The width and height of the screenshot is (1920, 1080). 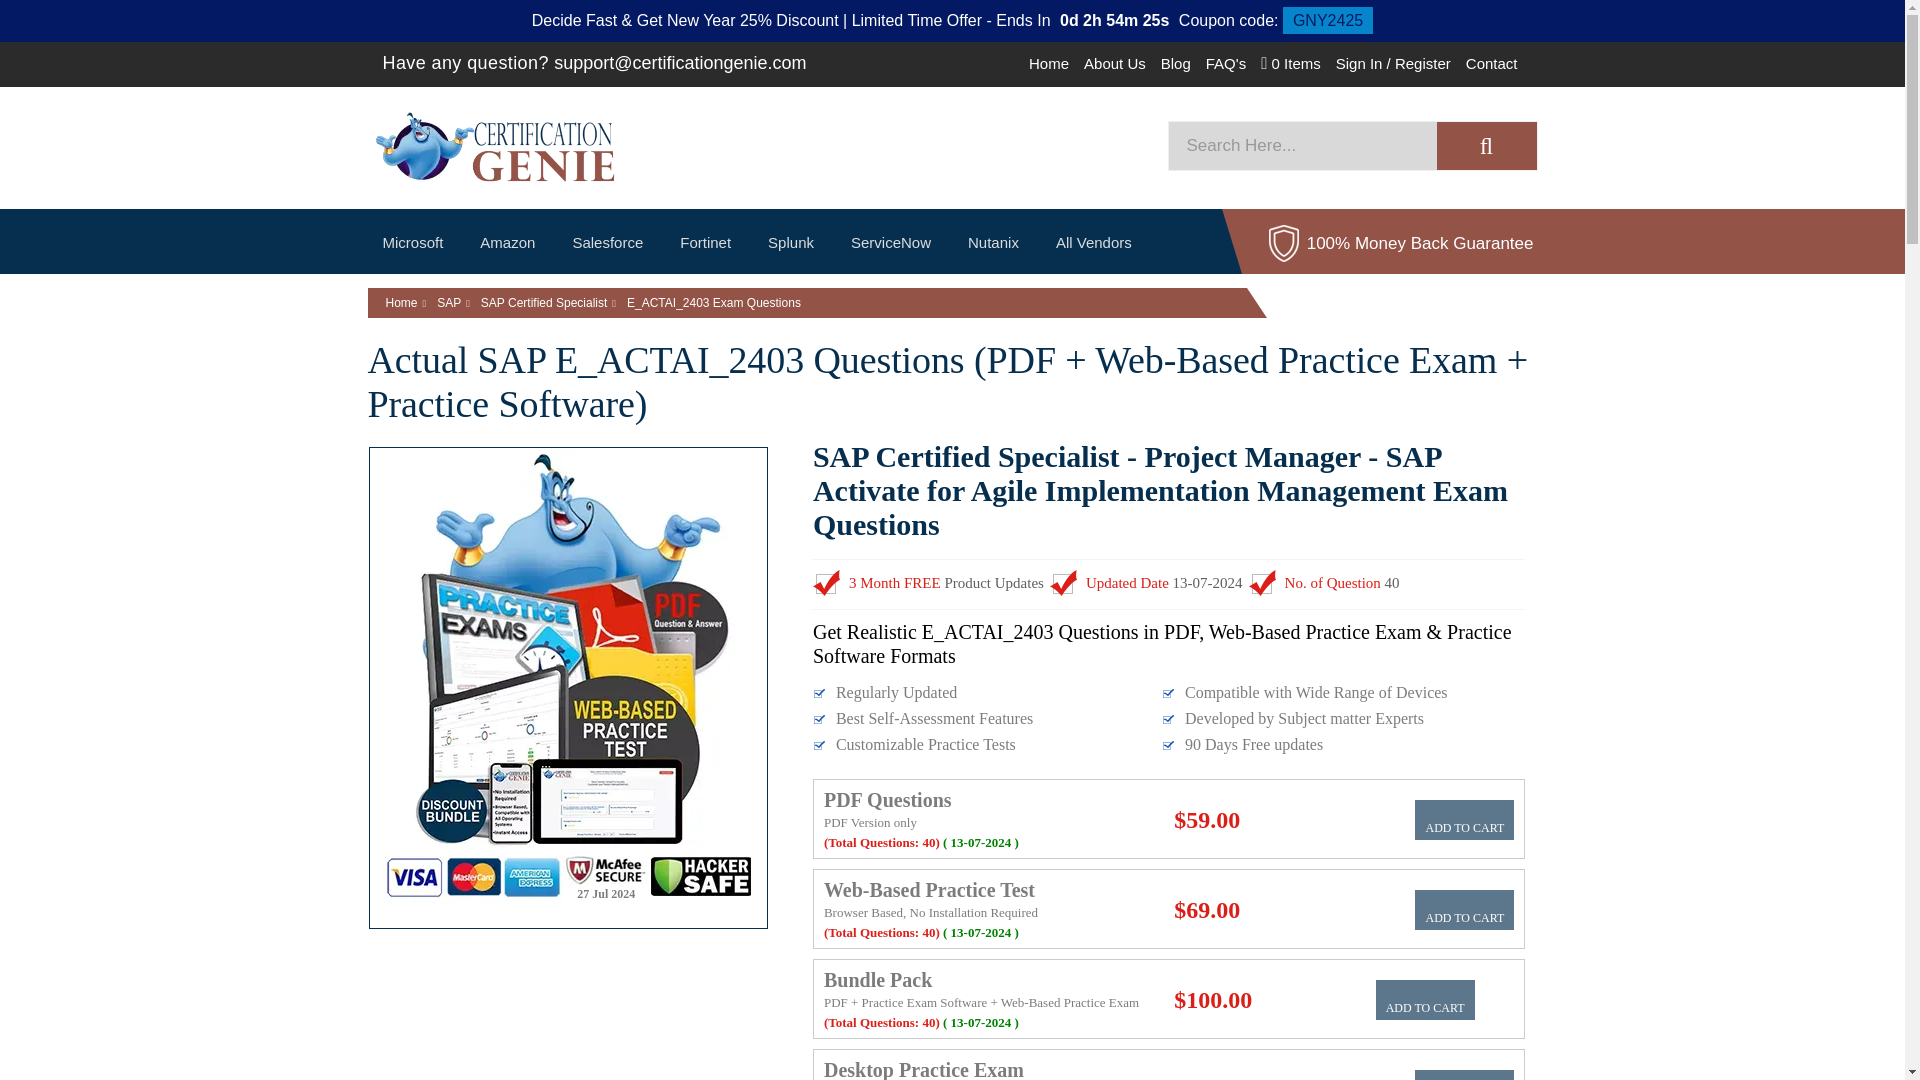 What do you see at coordinates (507, 242) in the screenshot?
I see `Amazon` at bounding box center [507, 242].